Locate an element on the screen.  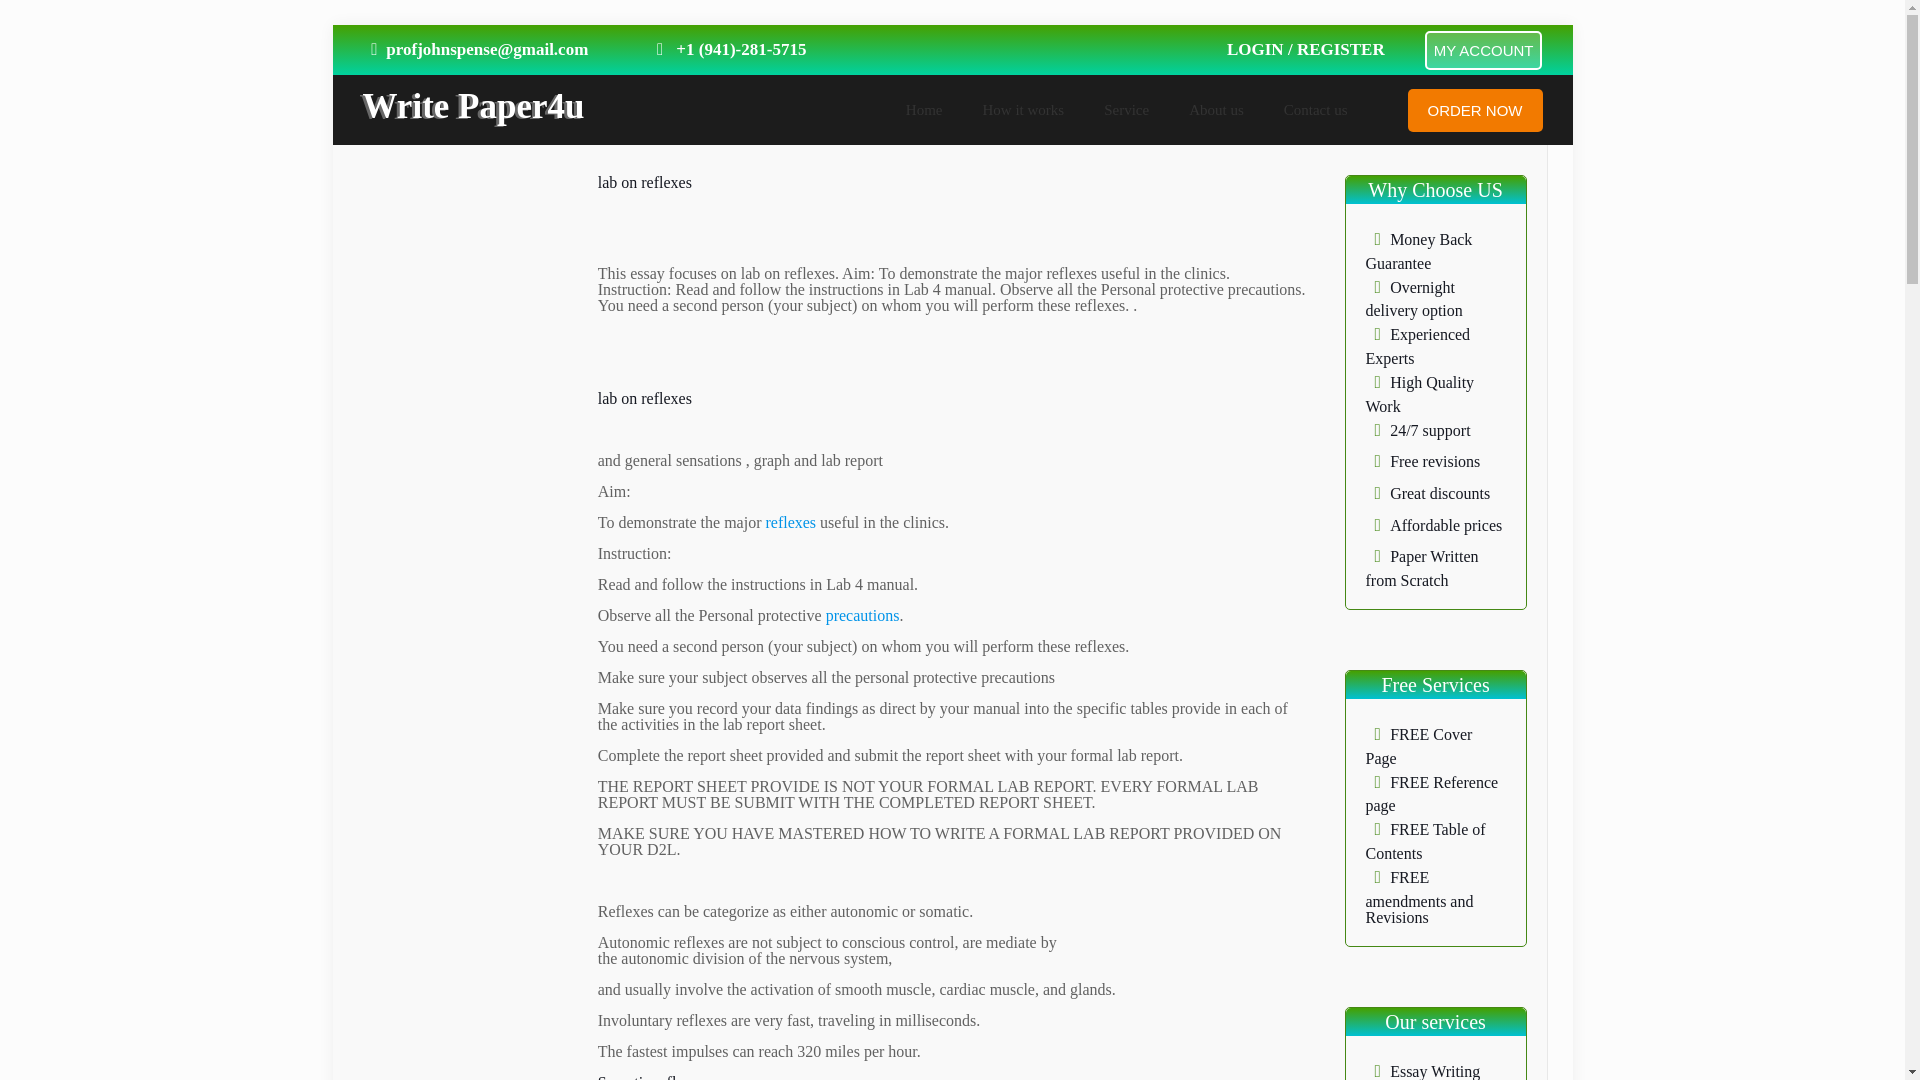
Contact us is located at coordinates (1315, 109).